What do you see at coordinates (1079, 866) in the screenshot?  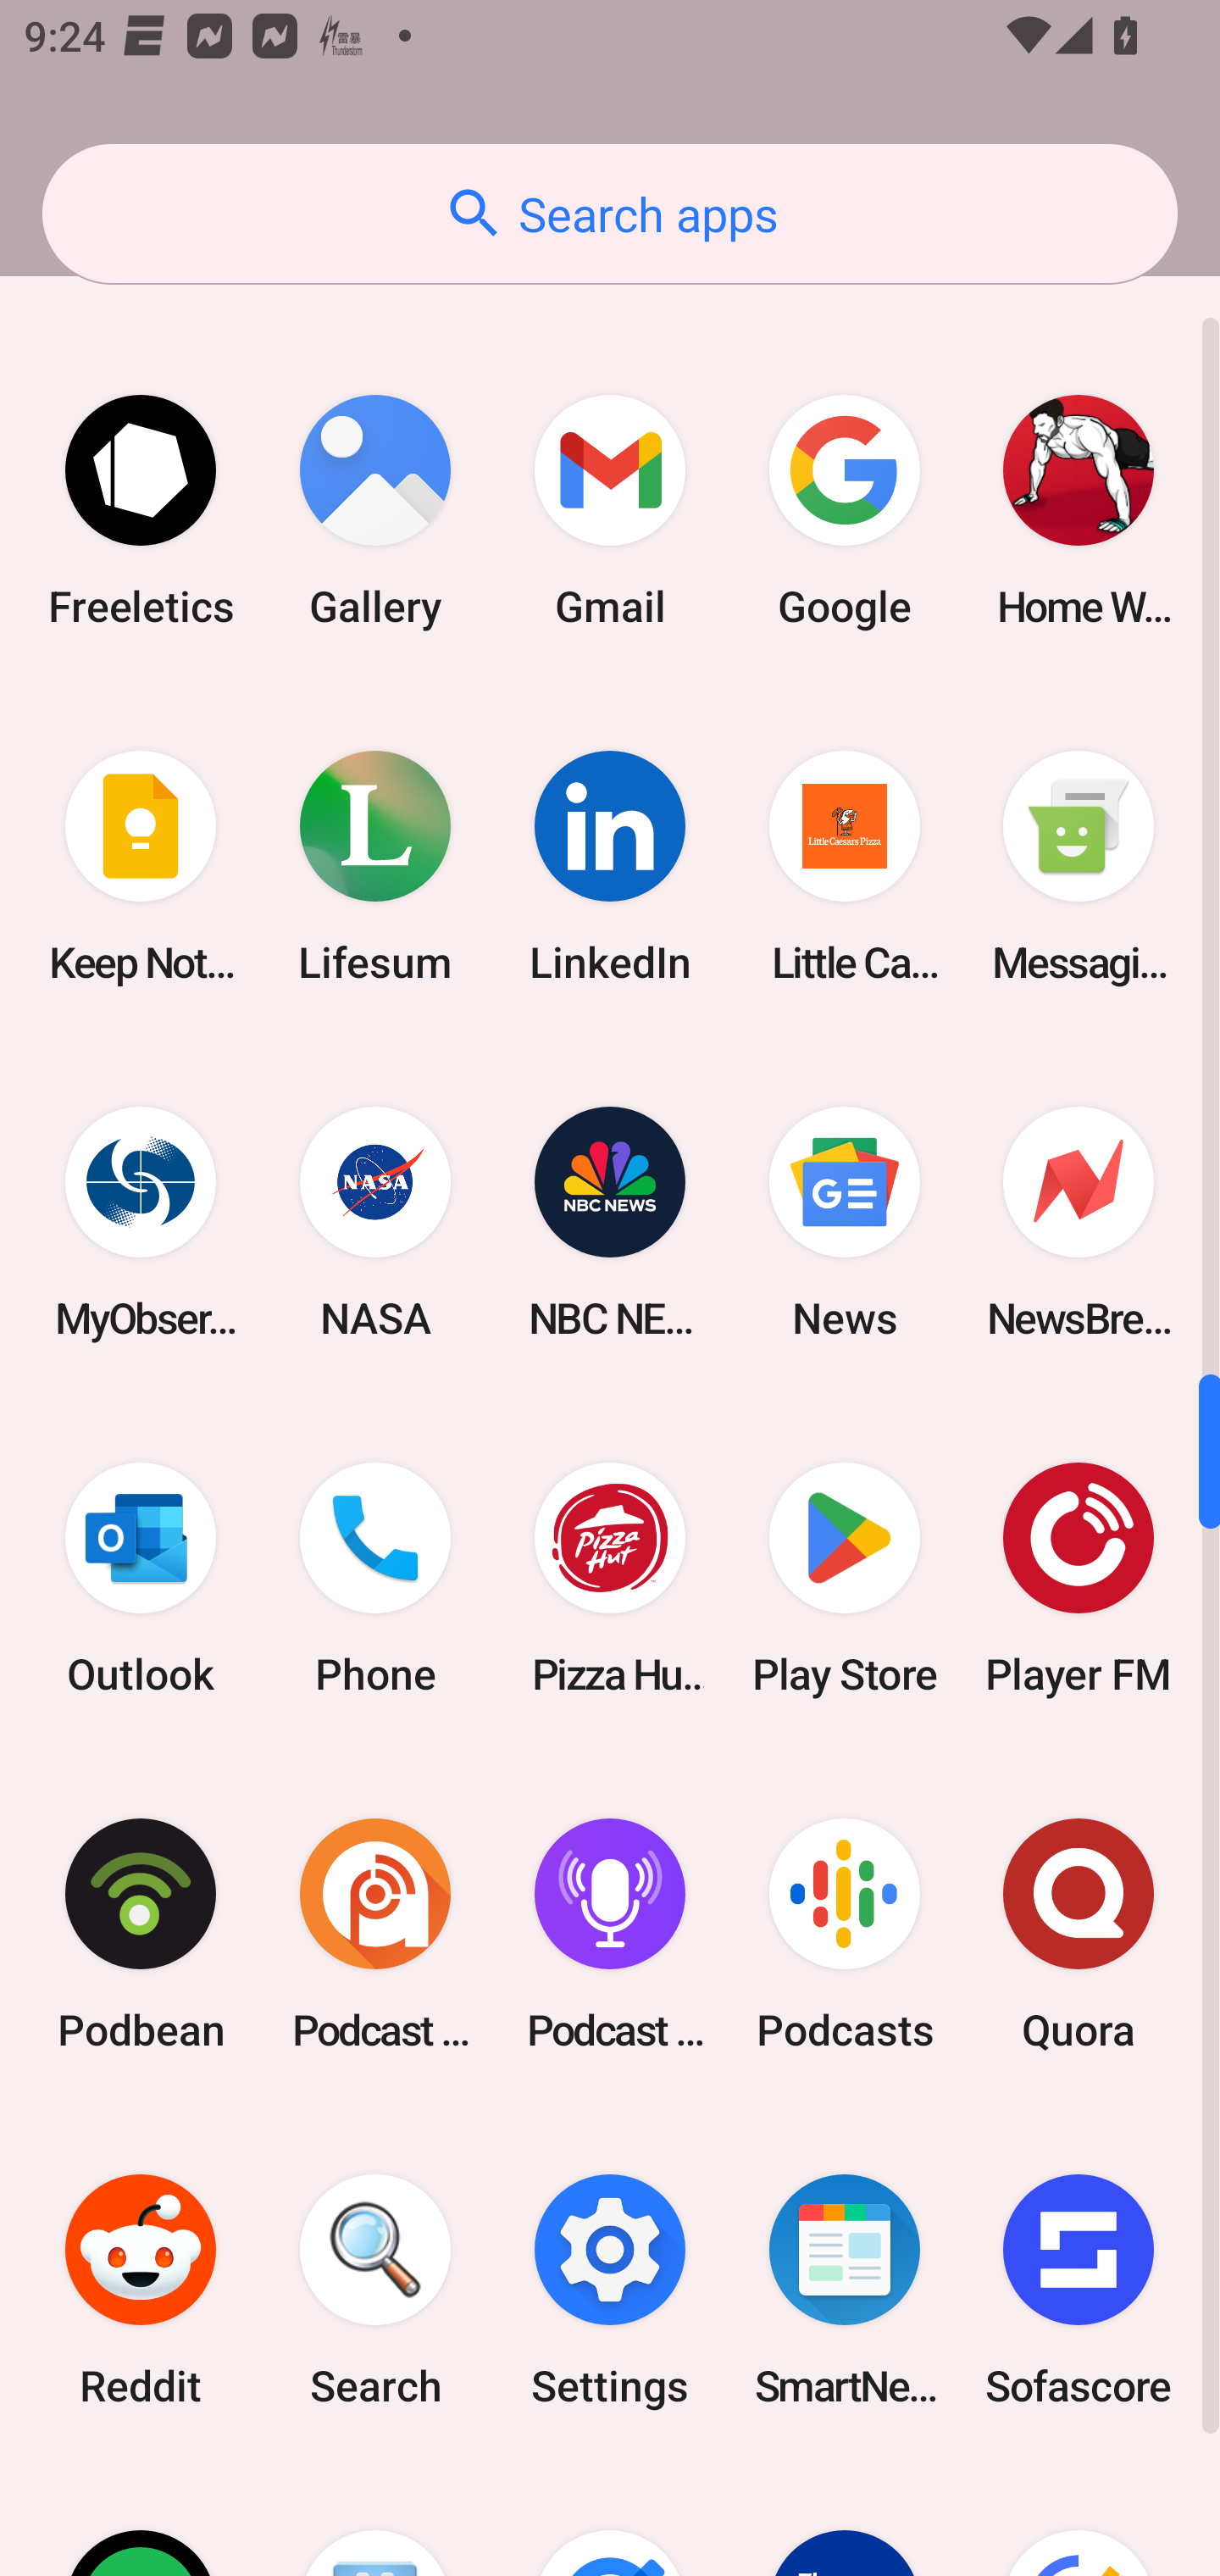 I see `Messaging` at bounding box center [1079, 866].